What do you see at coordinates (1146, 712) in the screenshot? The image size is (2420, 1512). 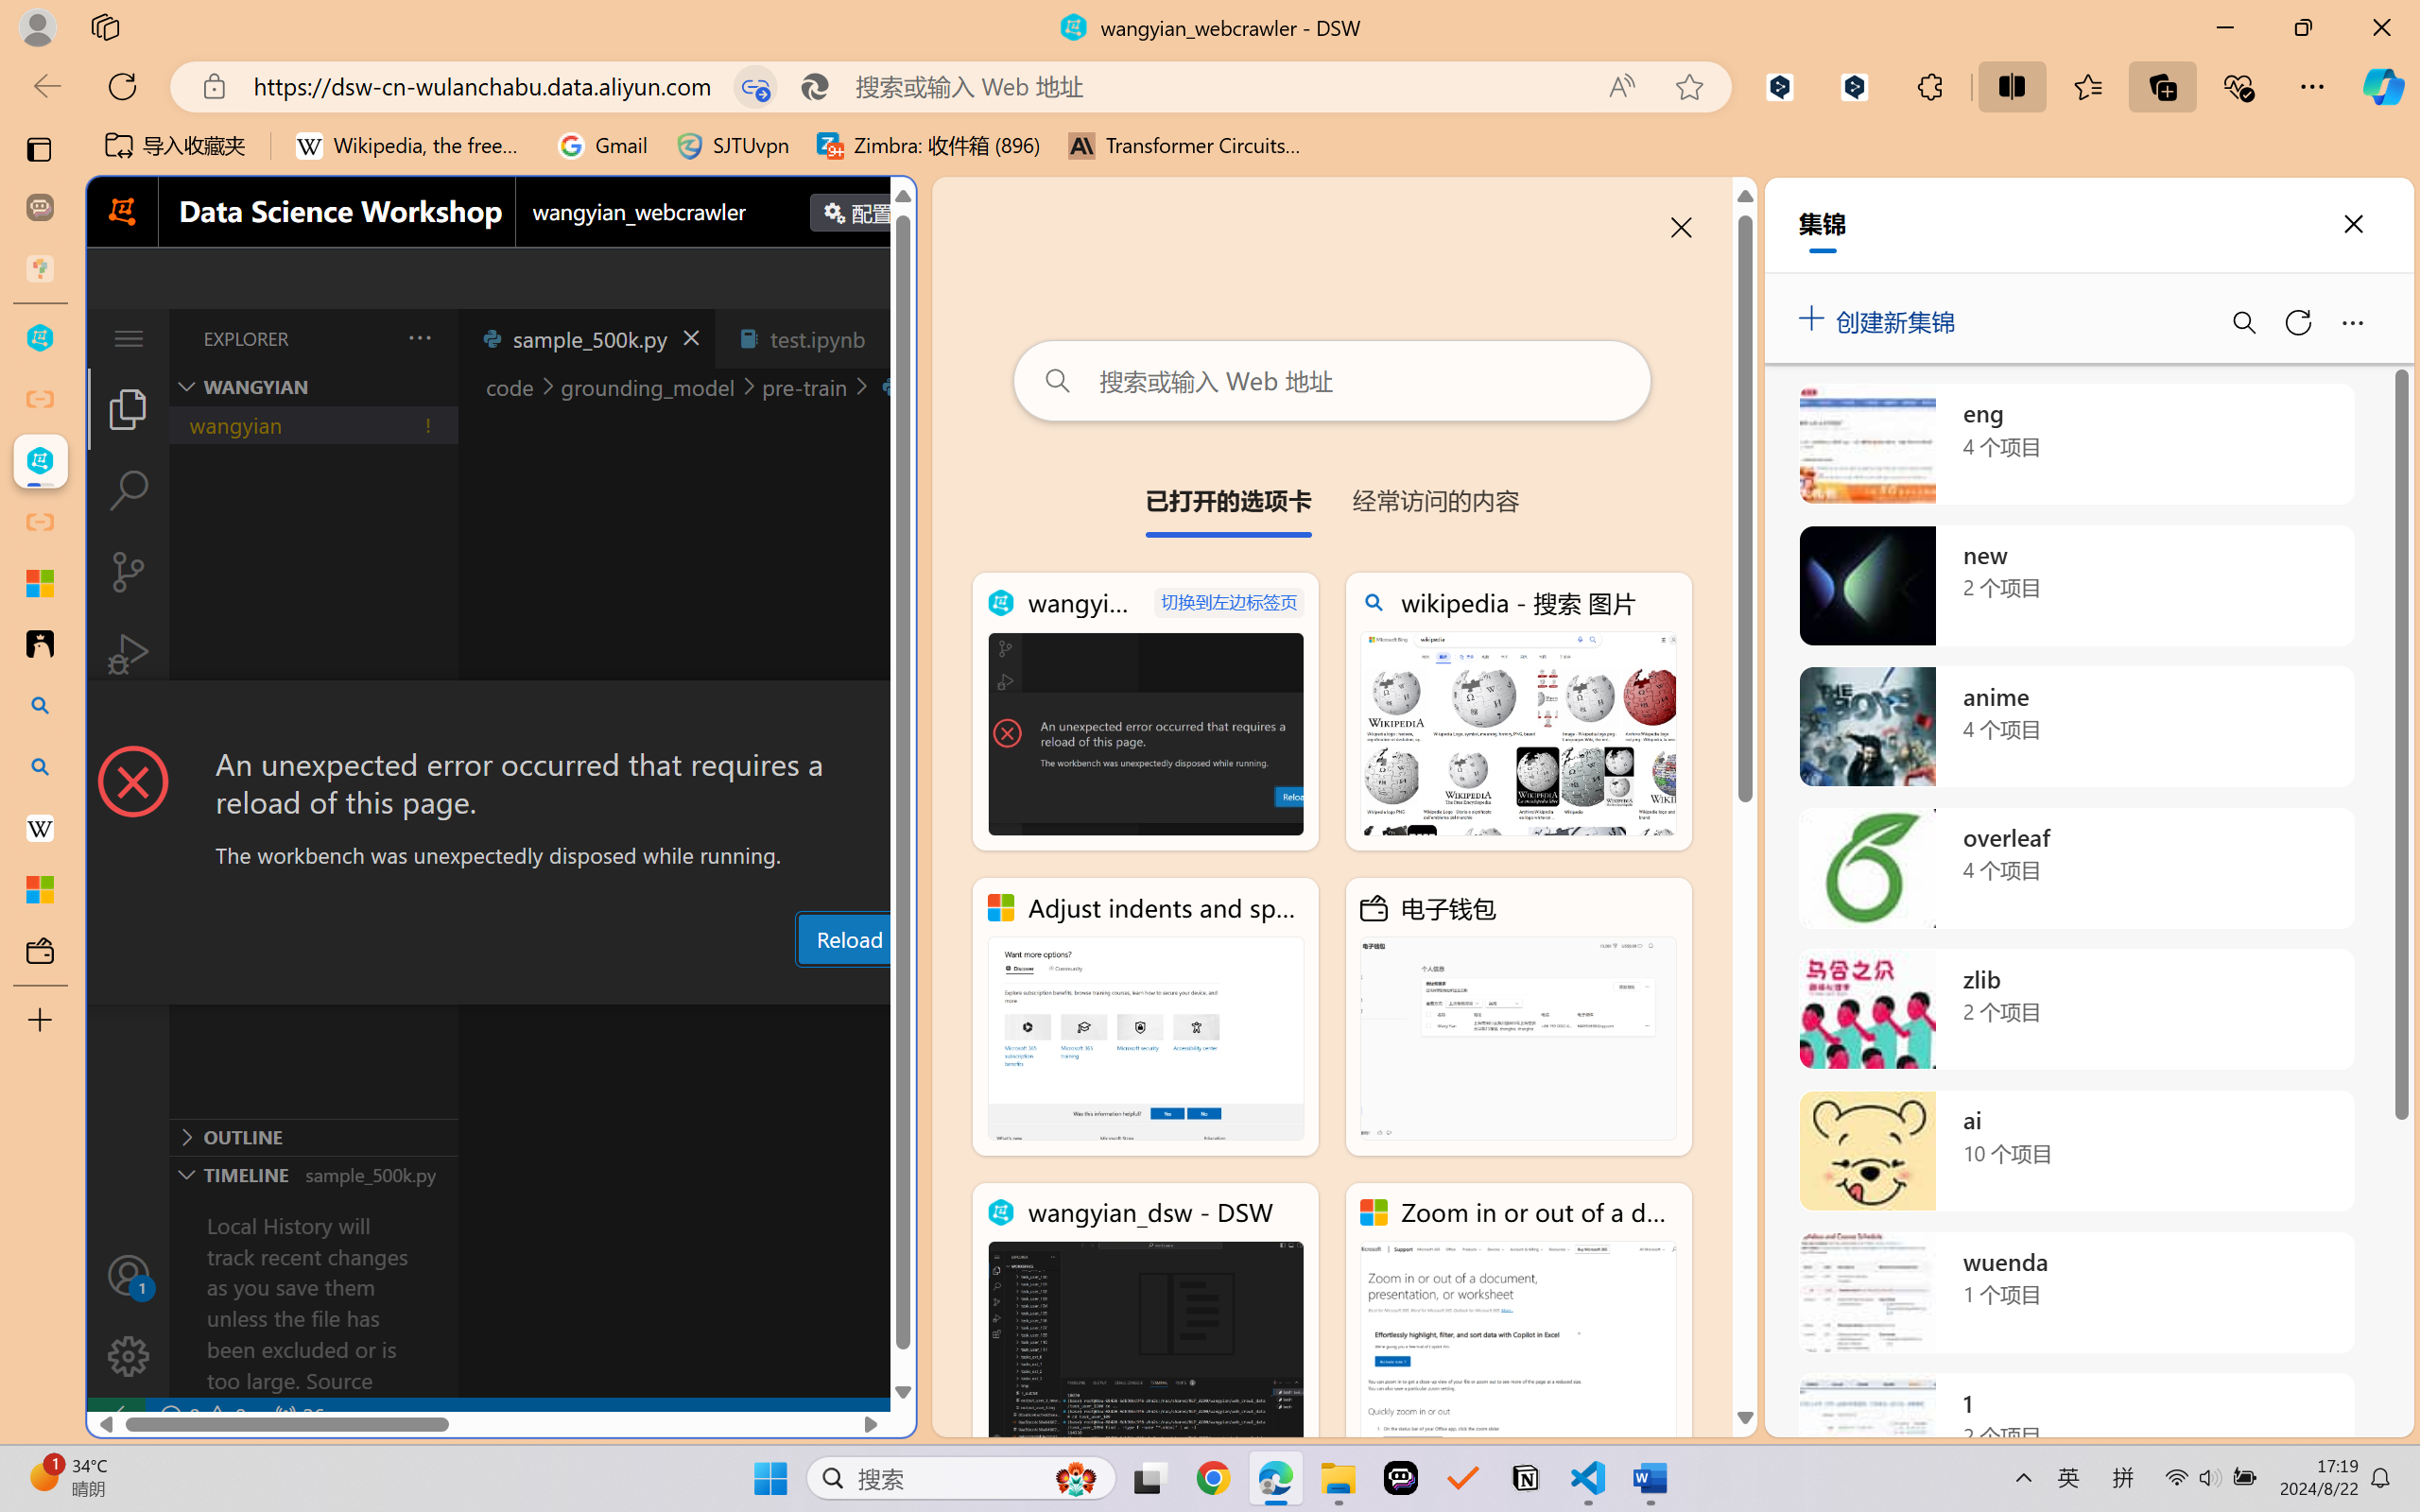 I see `wangyian_webcrawler - DSW` at bounding box center [1146, 712].